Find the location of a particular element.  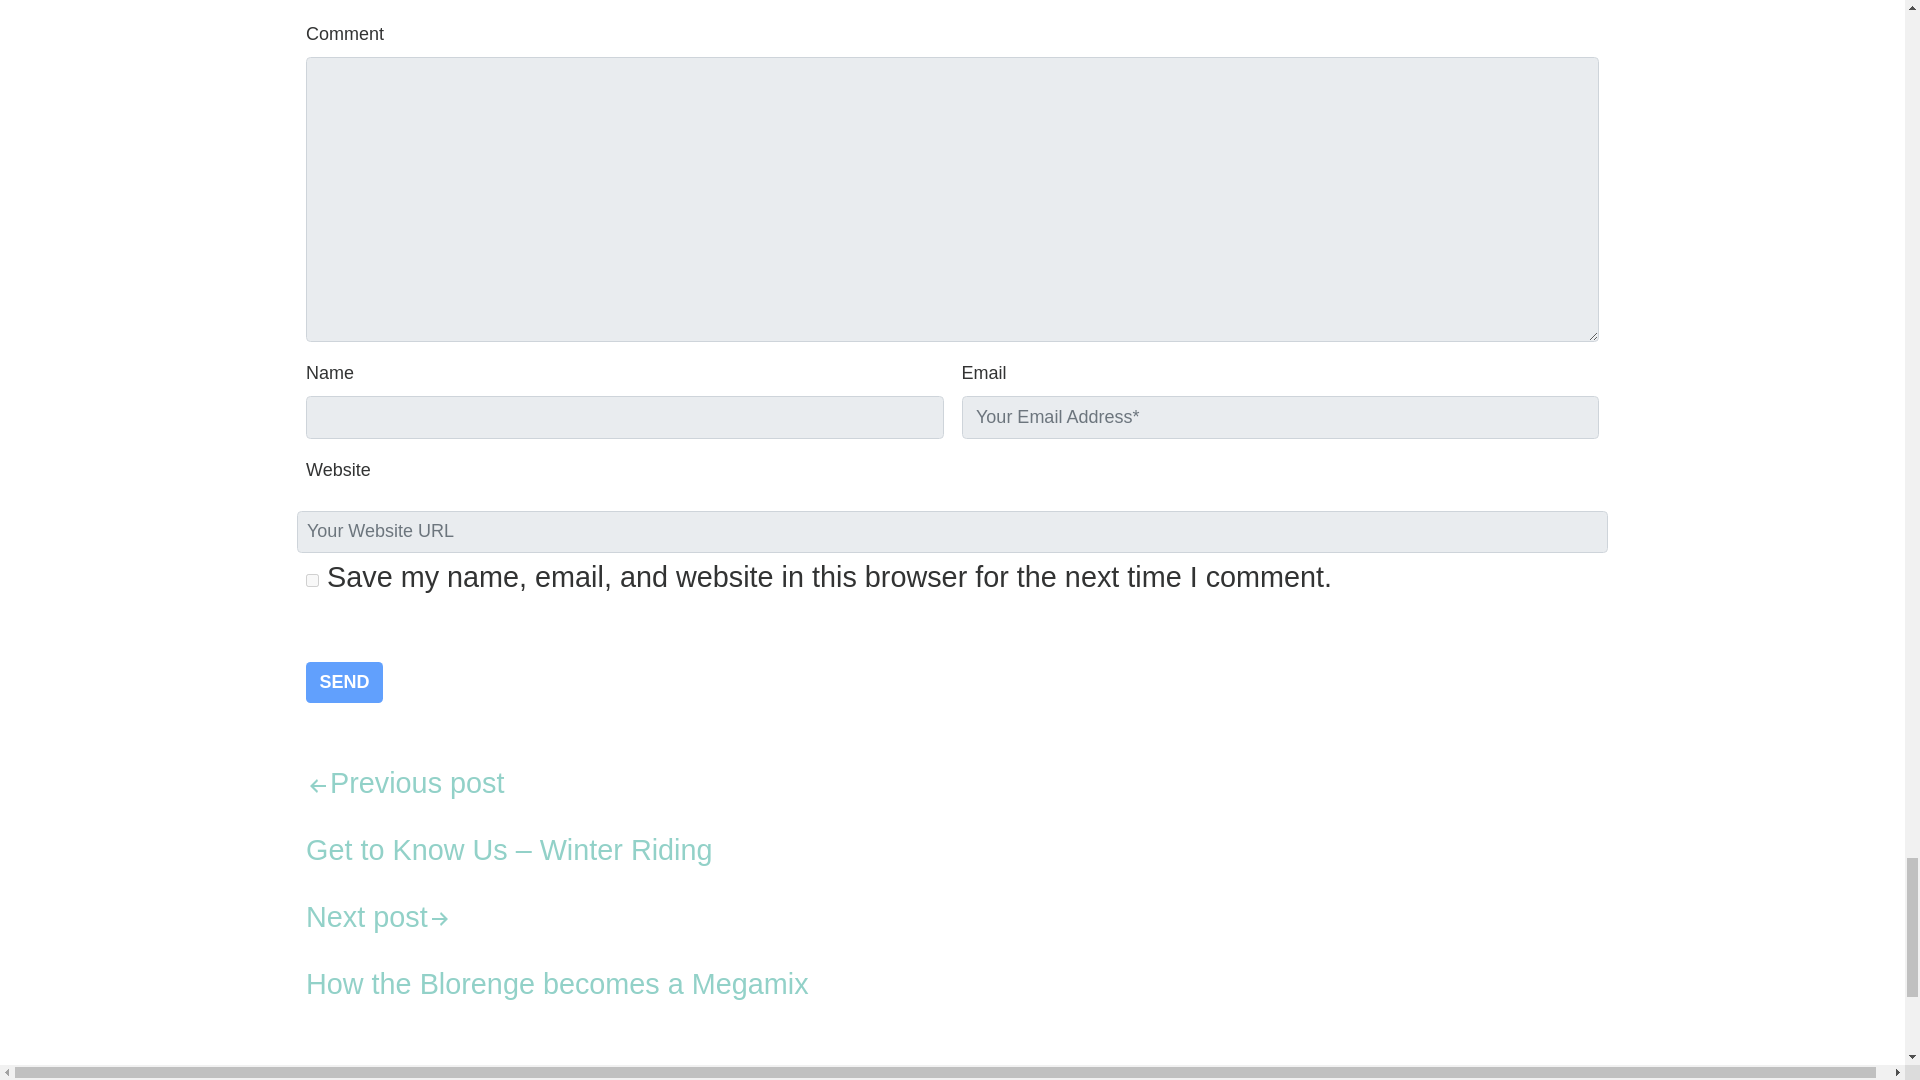

Send is located at coordinates (344, 682).